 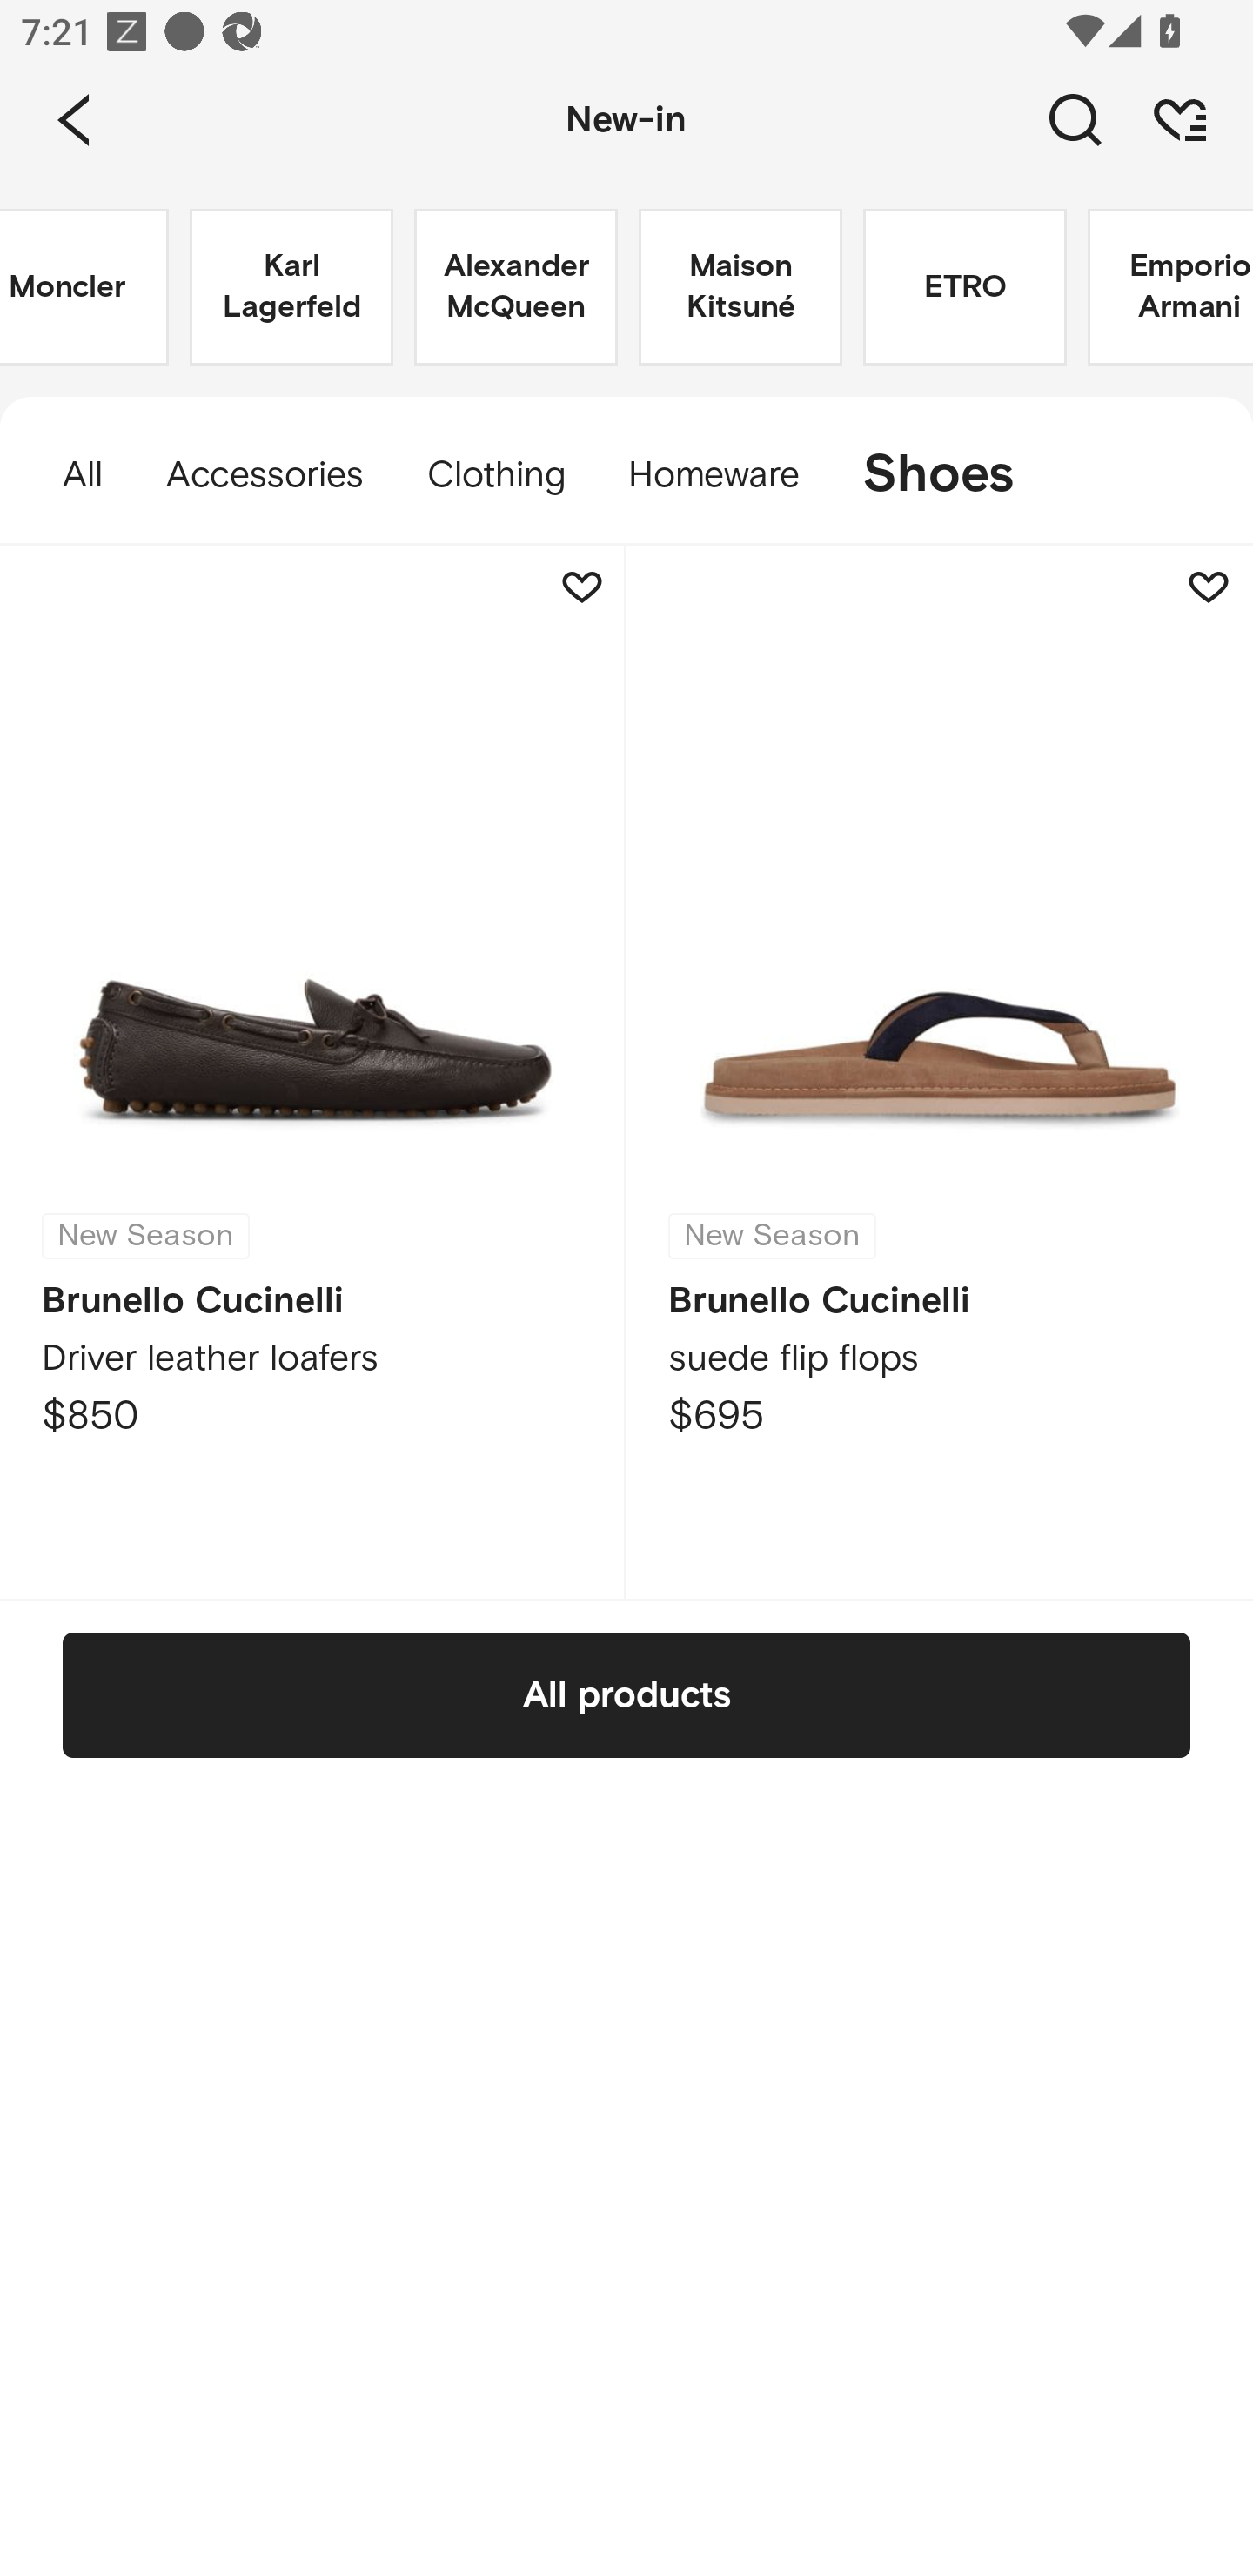 I want to click on All, so click(x=67, y=475).